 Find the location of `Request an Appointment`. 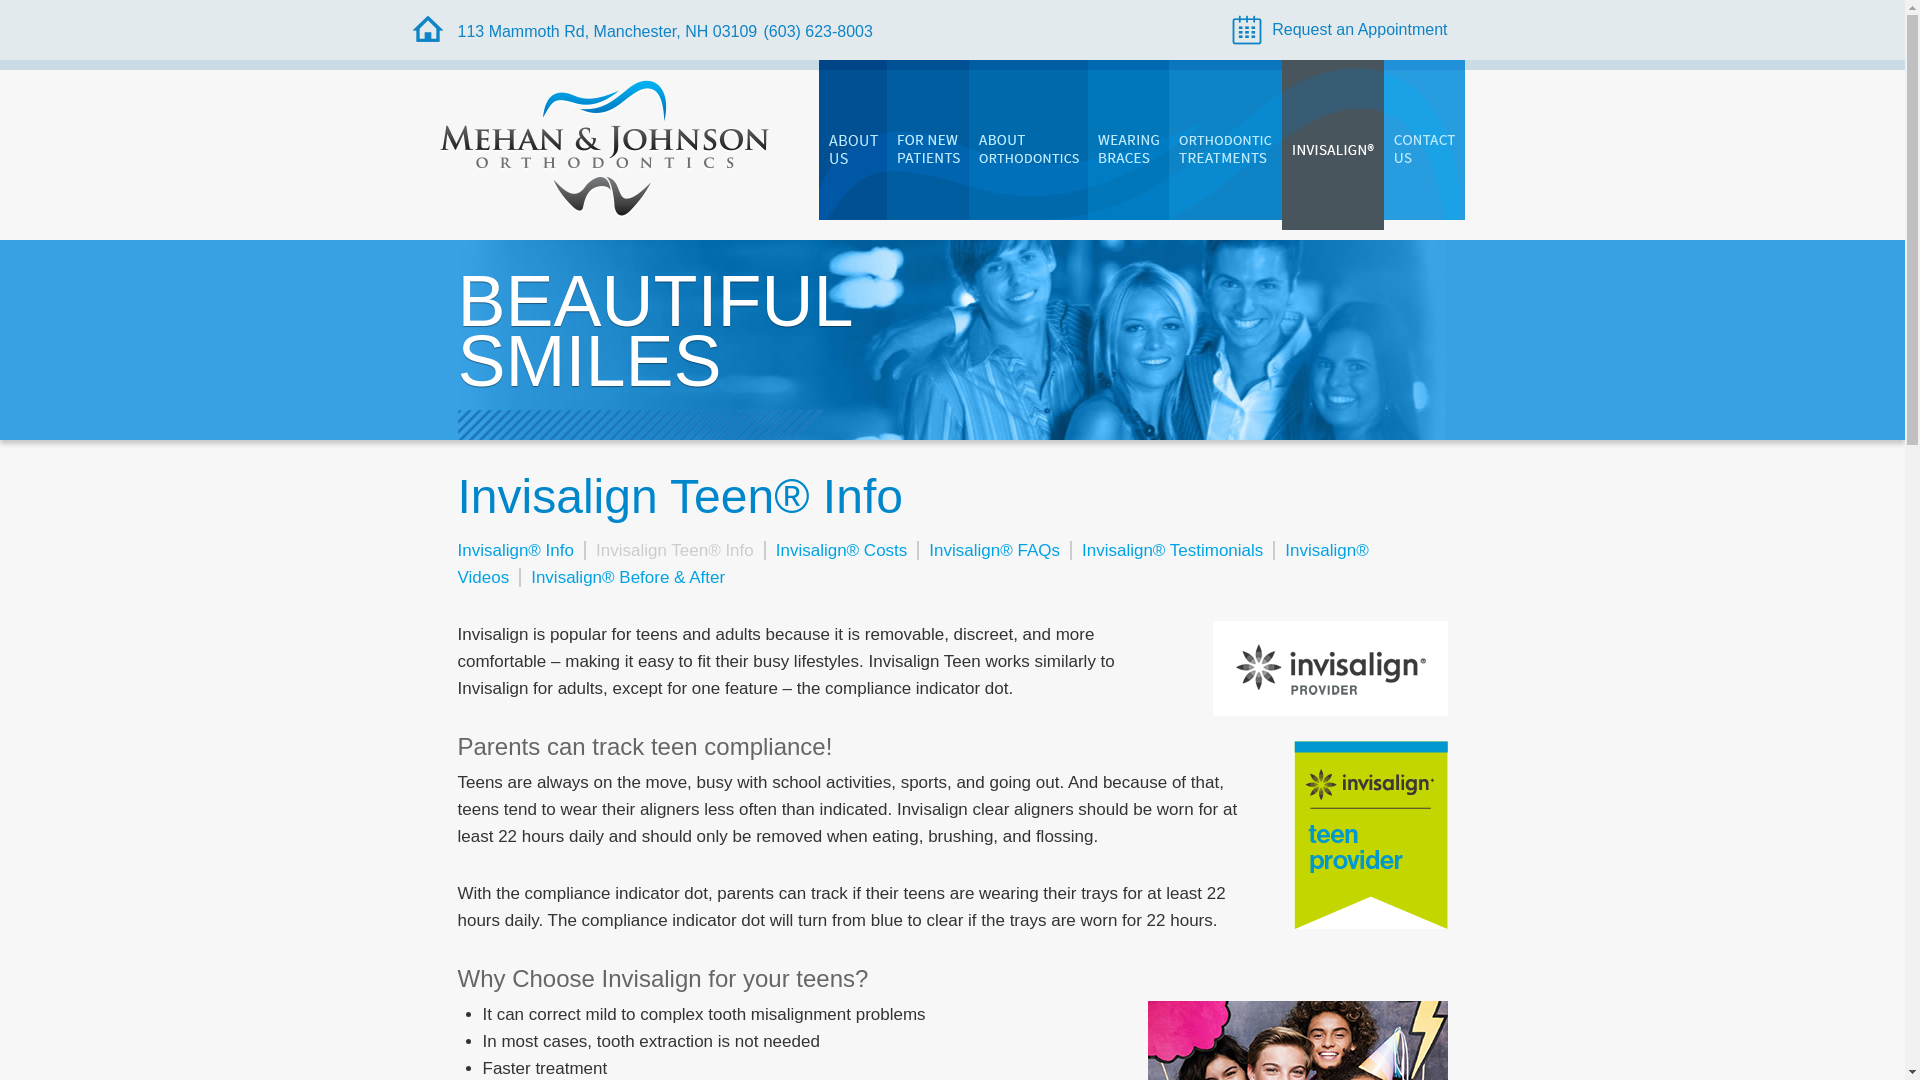

Request an Appointment is located at coordinates (1340, 30).